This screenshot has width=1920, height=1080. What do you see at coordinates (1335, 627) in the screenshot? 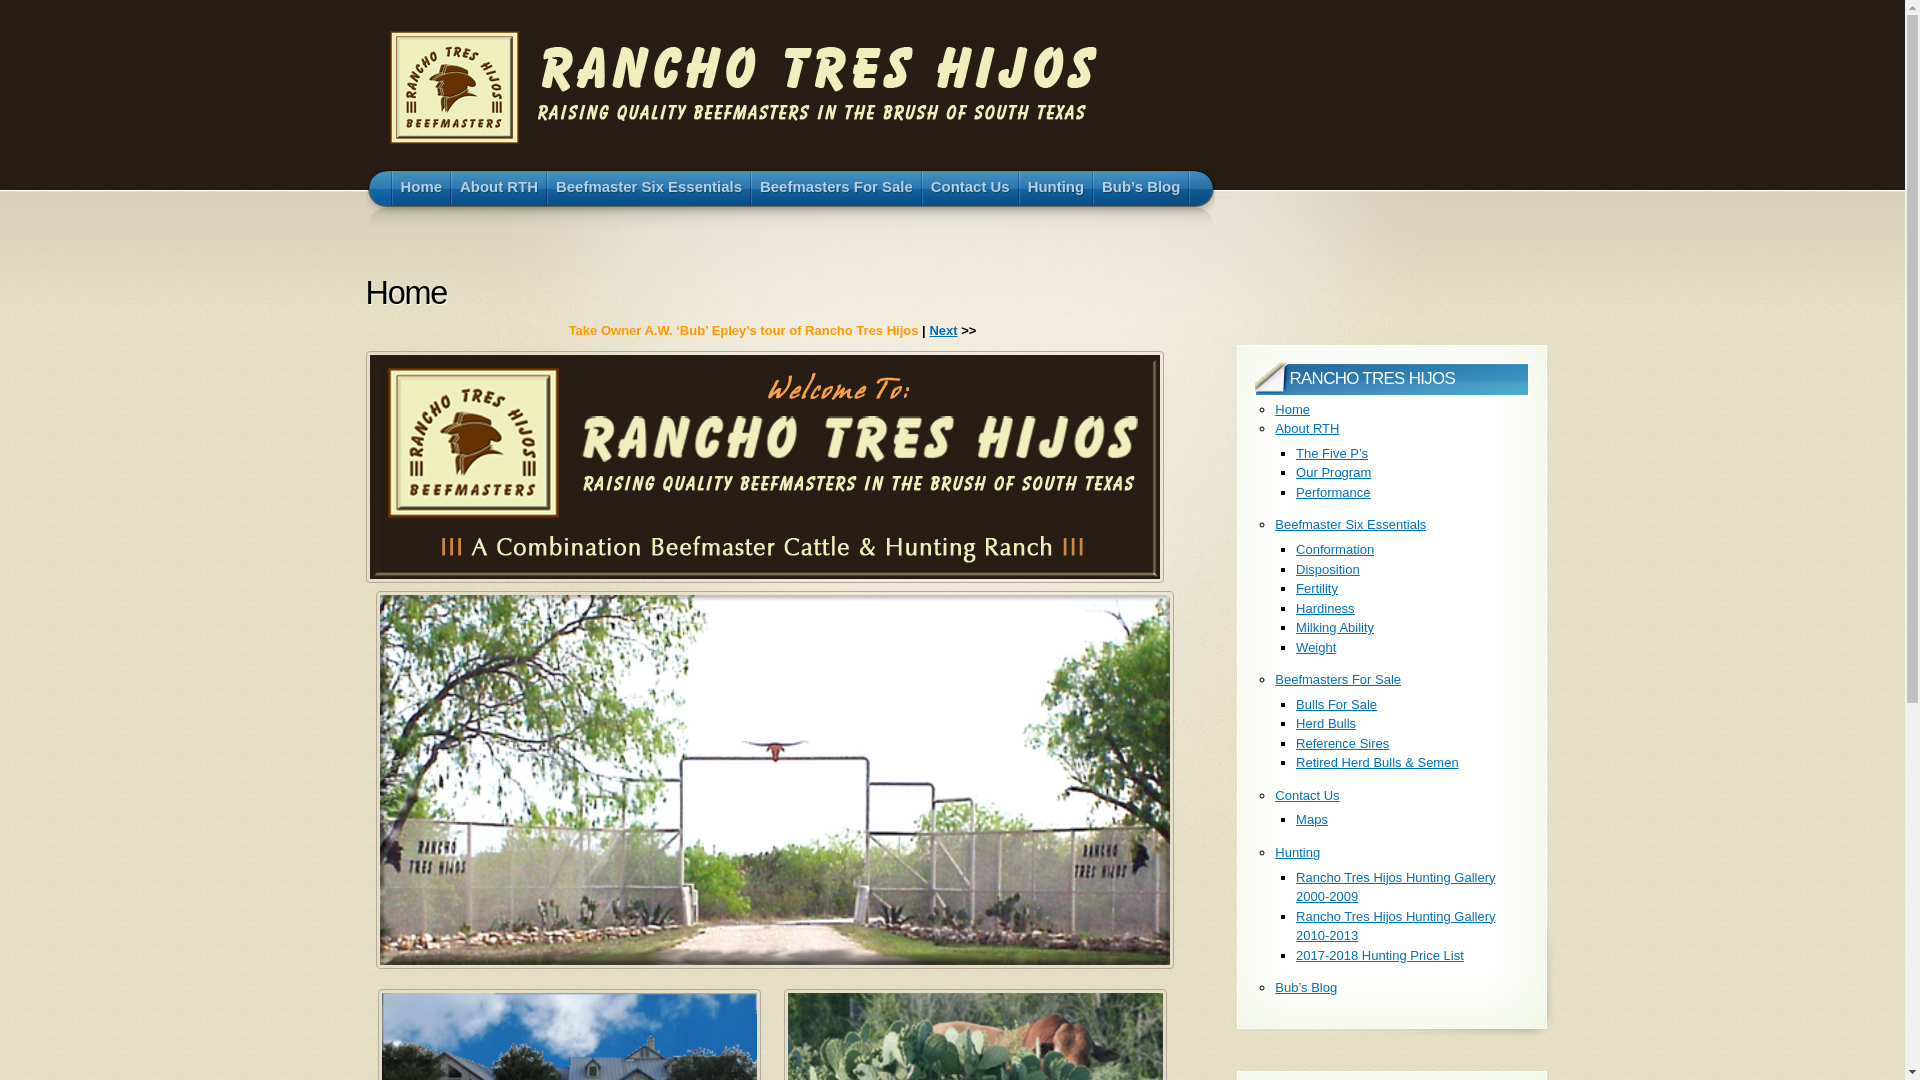
I see `Milking Ability` at bounding box center [1335, 627].